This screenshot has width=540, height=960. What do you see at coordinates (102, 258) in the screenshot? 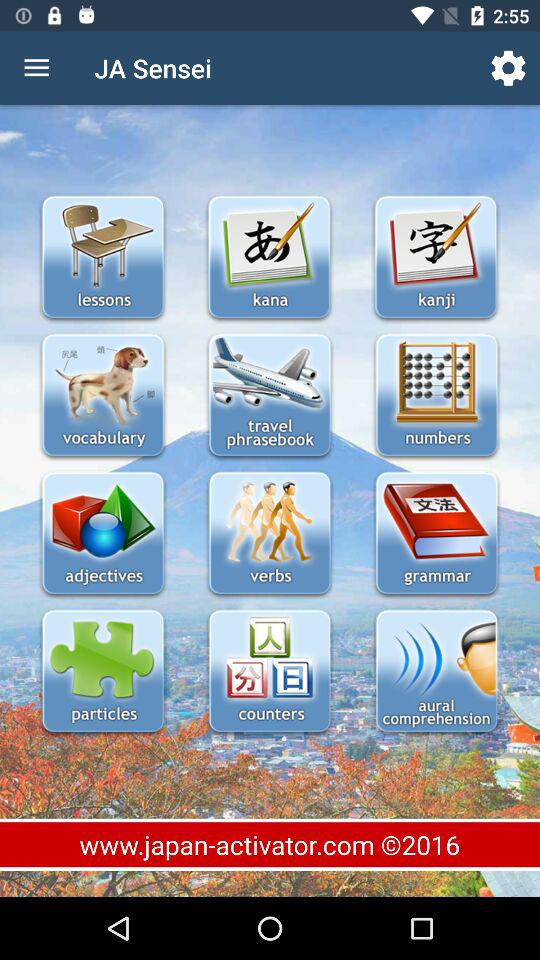
I see `see a list of lessons` at bounding box center [102, 258].